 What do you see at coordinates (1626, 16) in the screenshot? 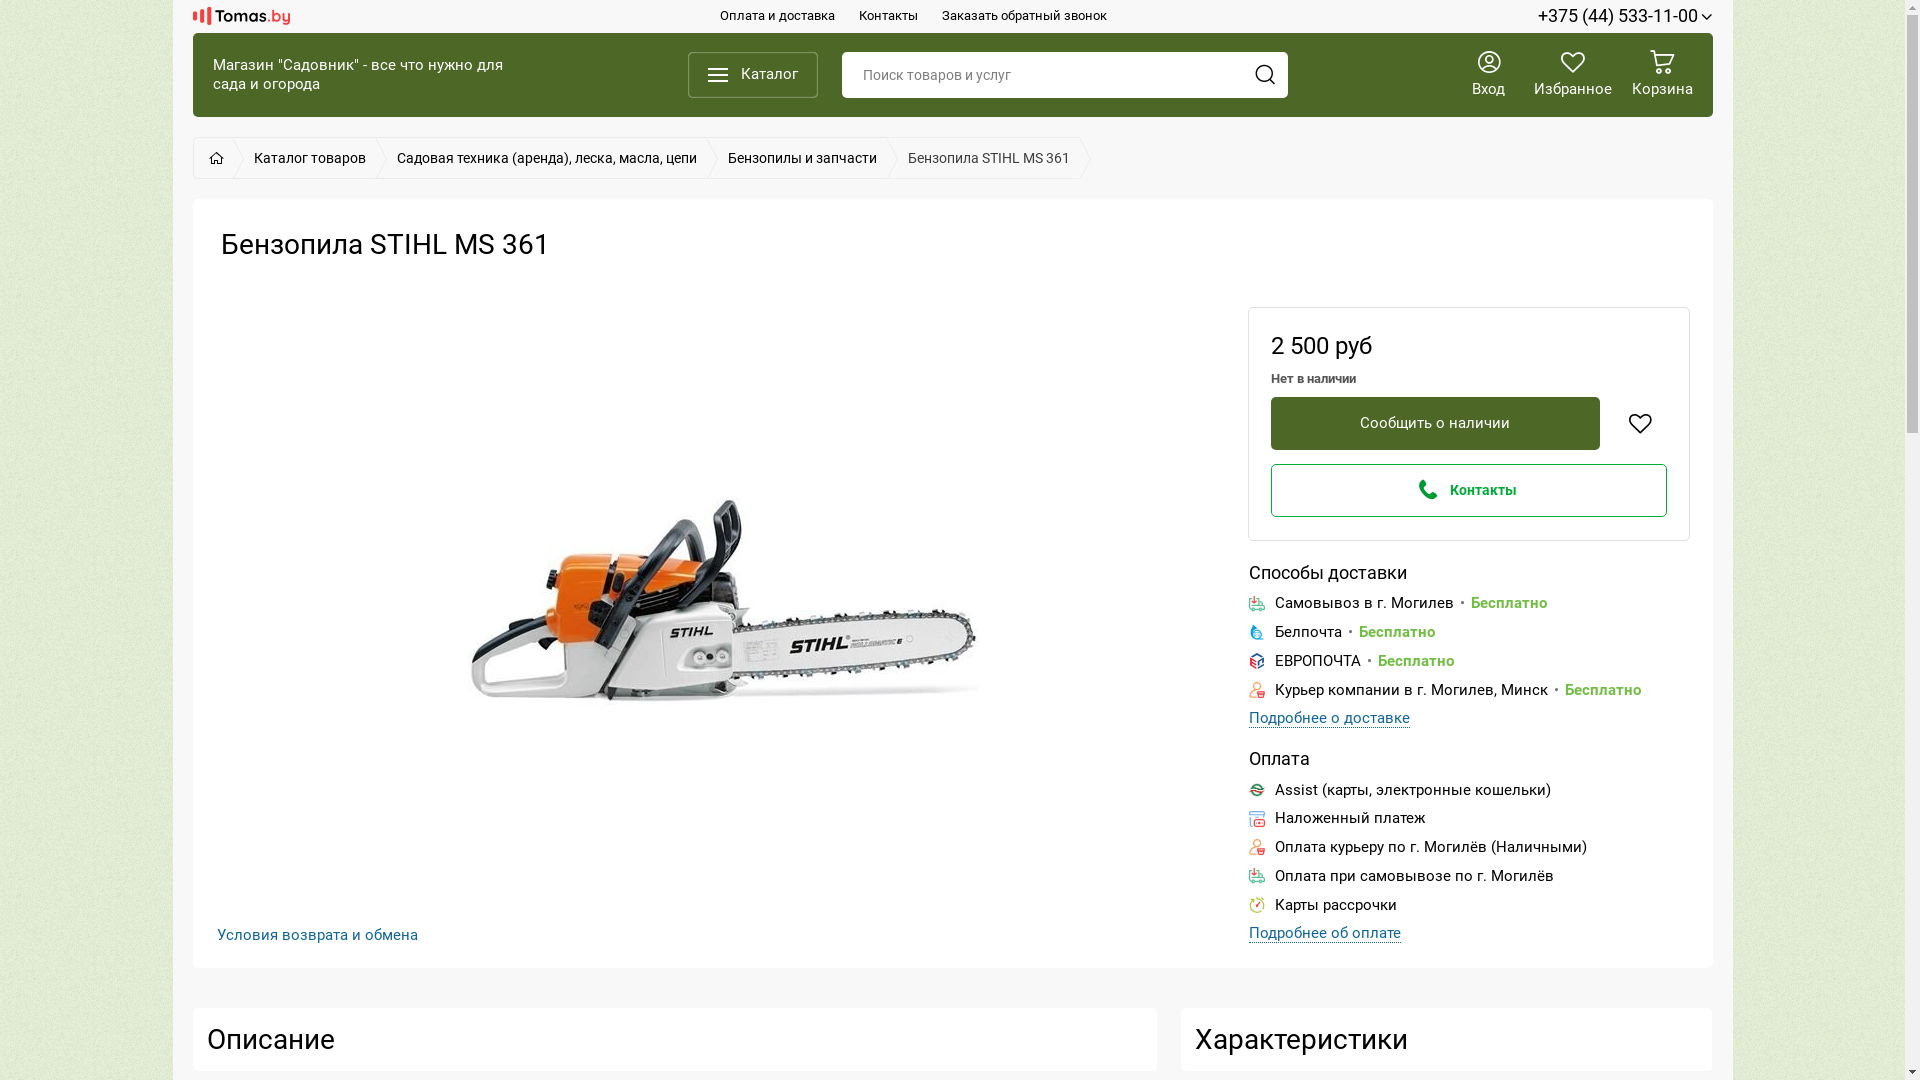
I see `+375 (44) 533-11-00` at bounding box center [1626, 16].